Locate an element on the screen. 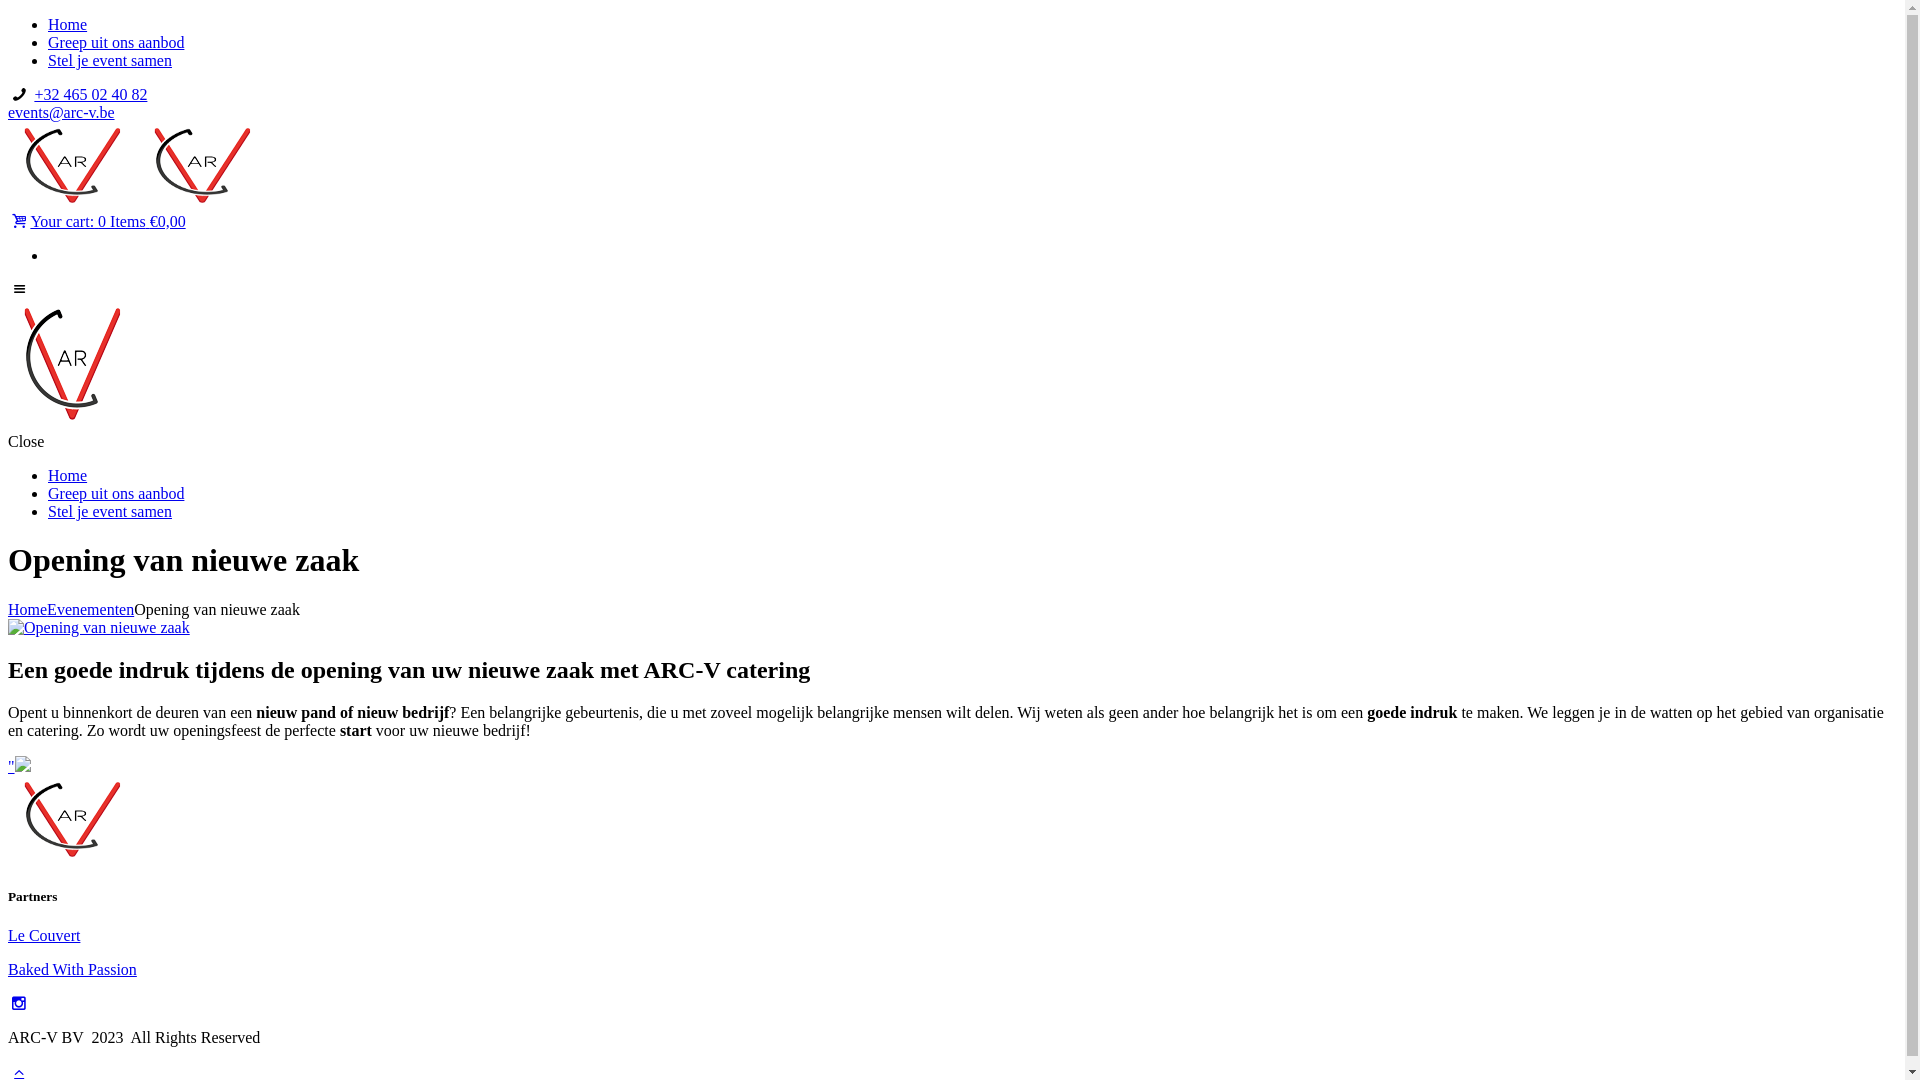 This screenshot has height=1080, width=1920. " is located at coordinates (20, 766).